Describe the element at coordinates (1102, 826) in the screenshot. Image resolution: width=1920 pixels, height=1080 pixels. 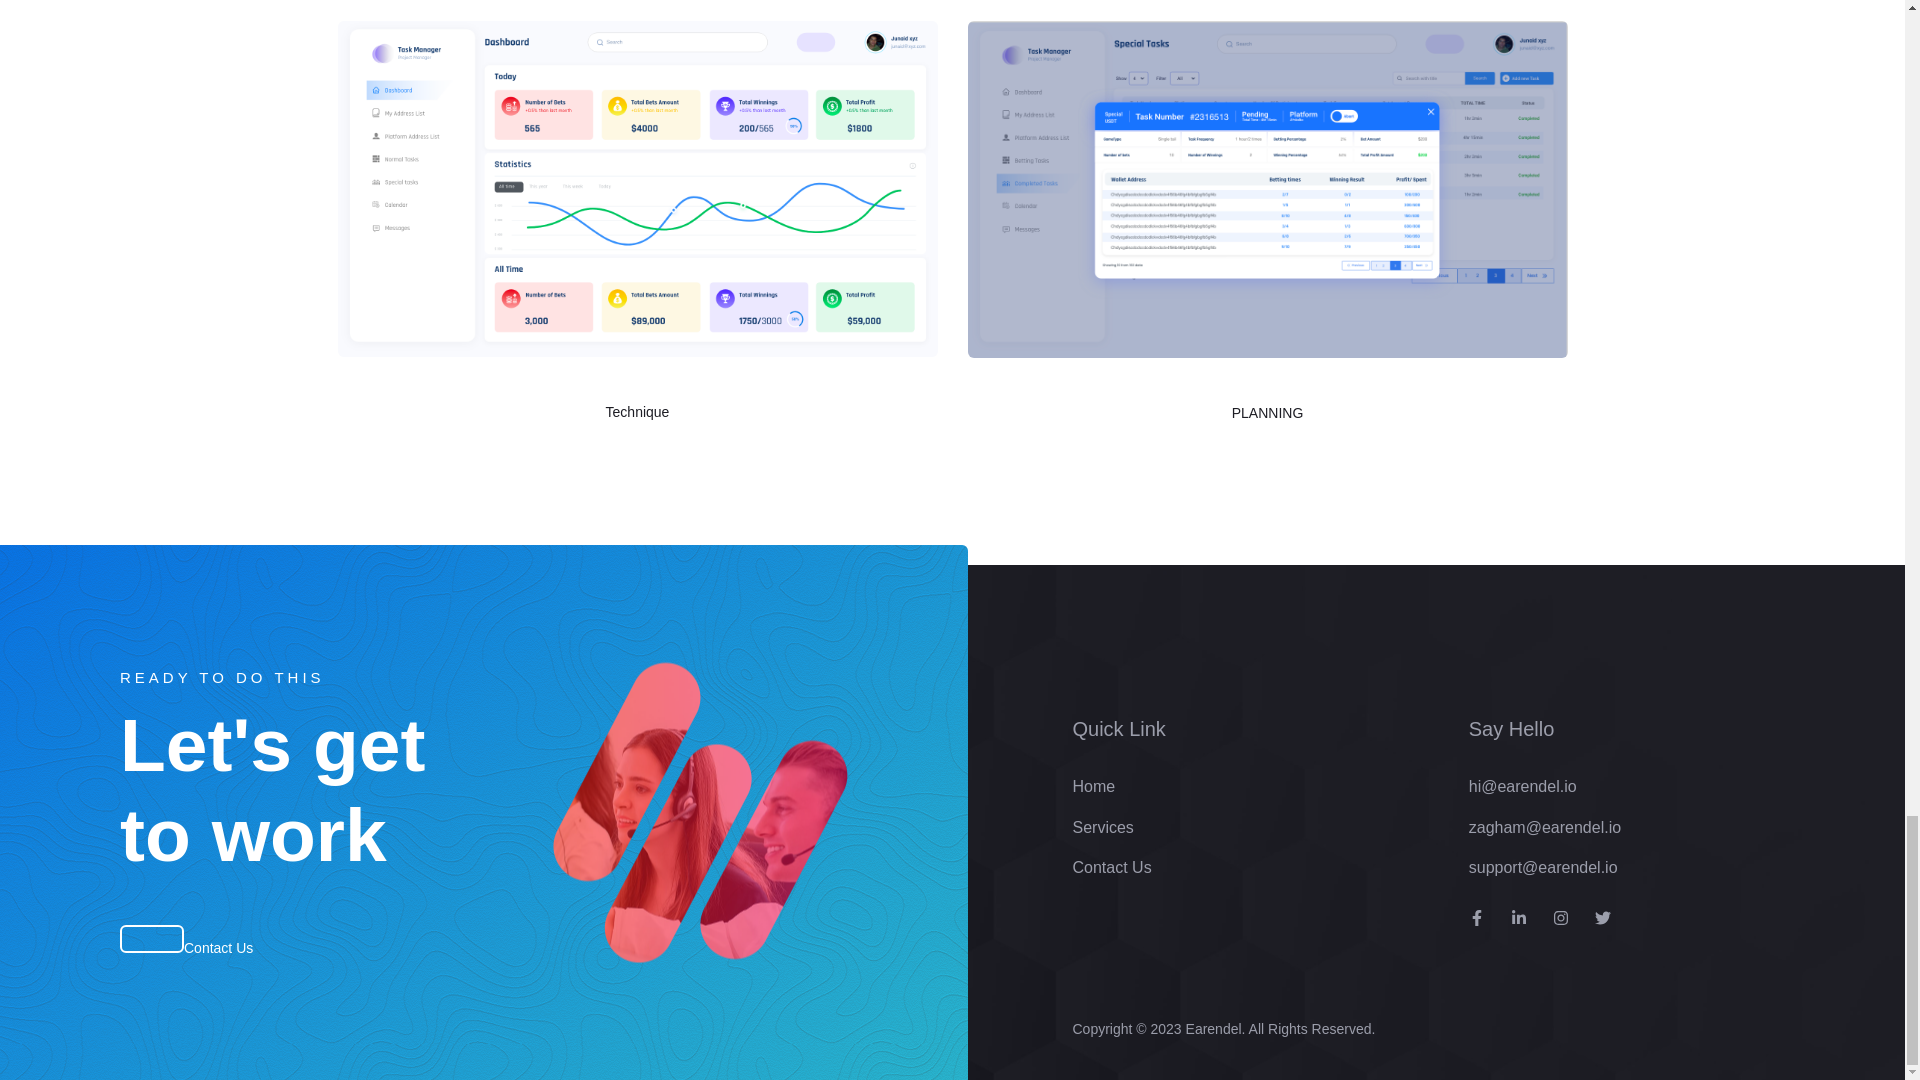
I see `Services` at that location.